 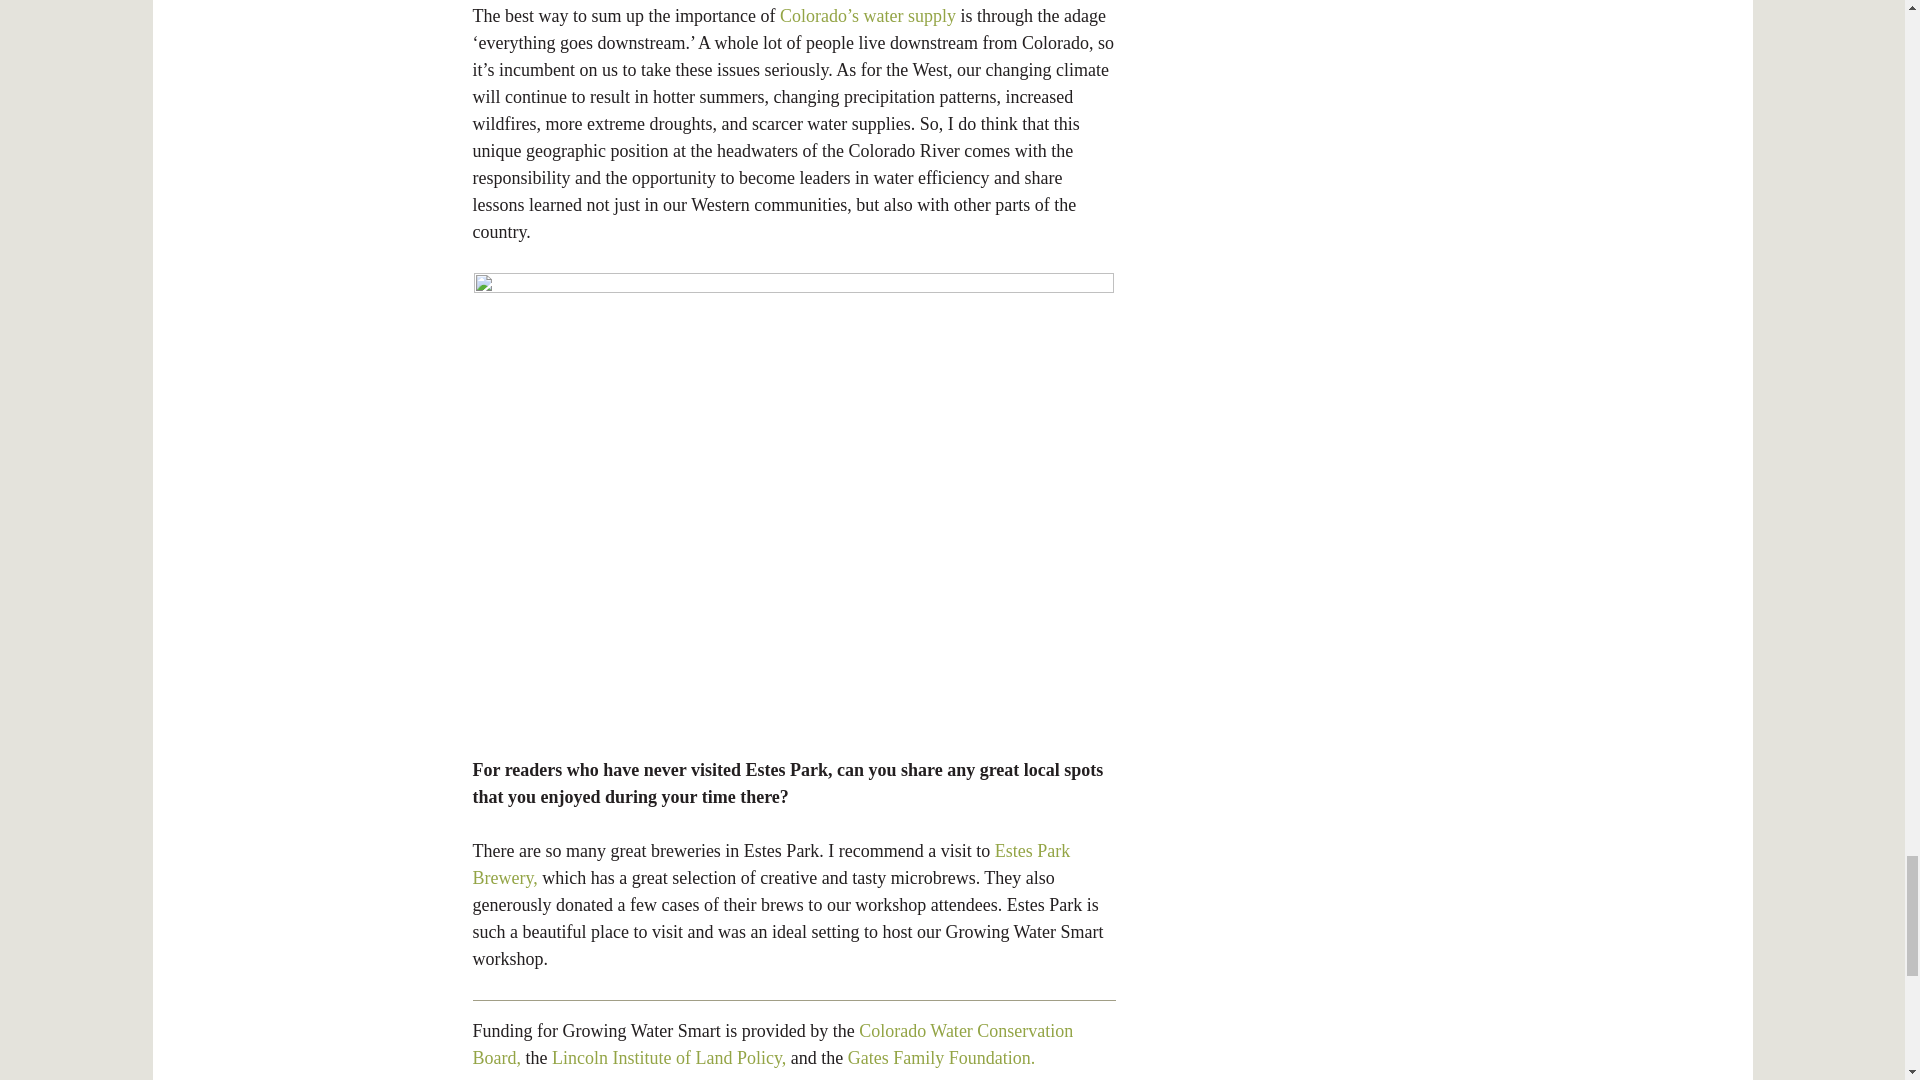 I want to click on Gates Family Foundation., so click(x=942, y=1058).